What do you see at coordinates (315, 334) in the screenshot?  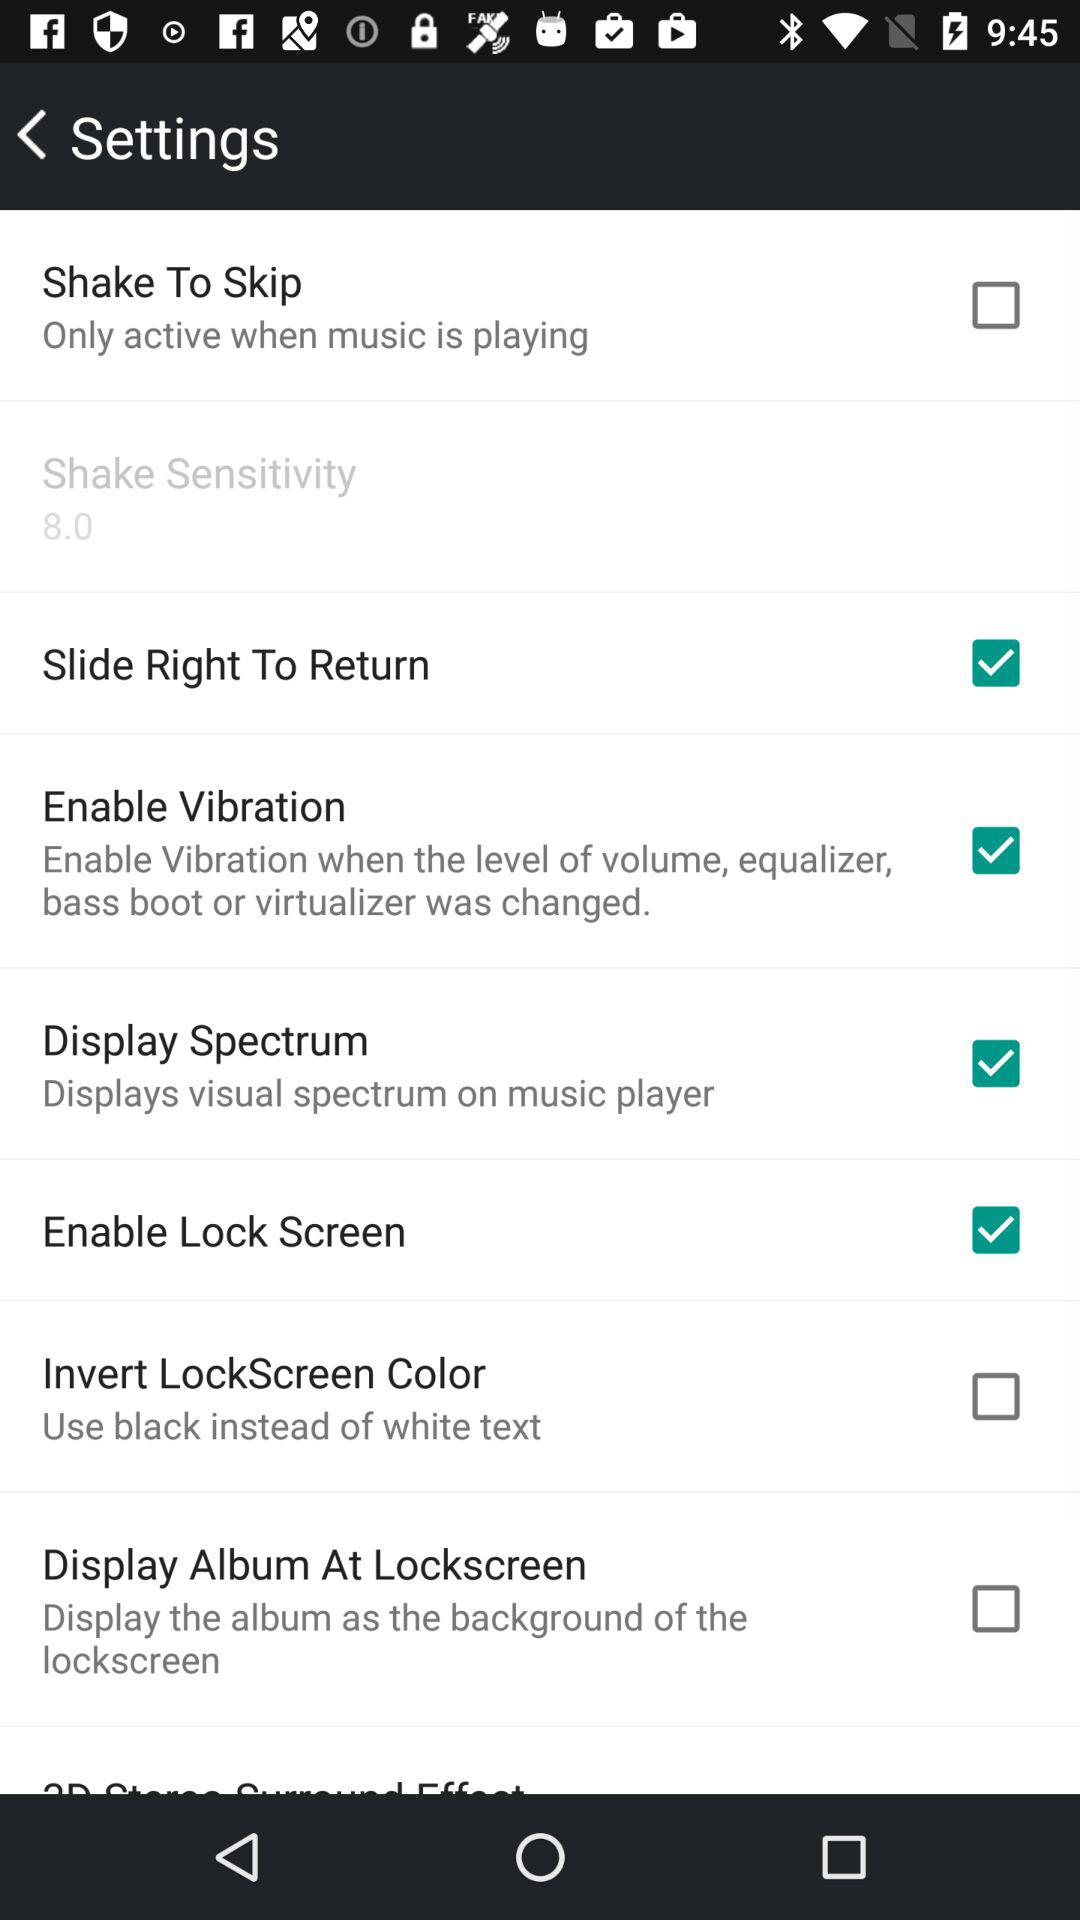 I see `tap the only active when` at bounding box center [315, 334].